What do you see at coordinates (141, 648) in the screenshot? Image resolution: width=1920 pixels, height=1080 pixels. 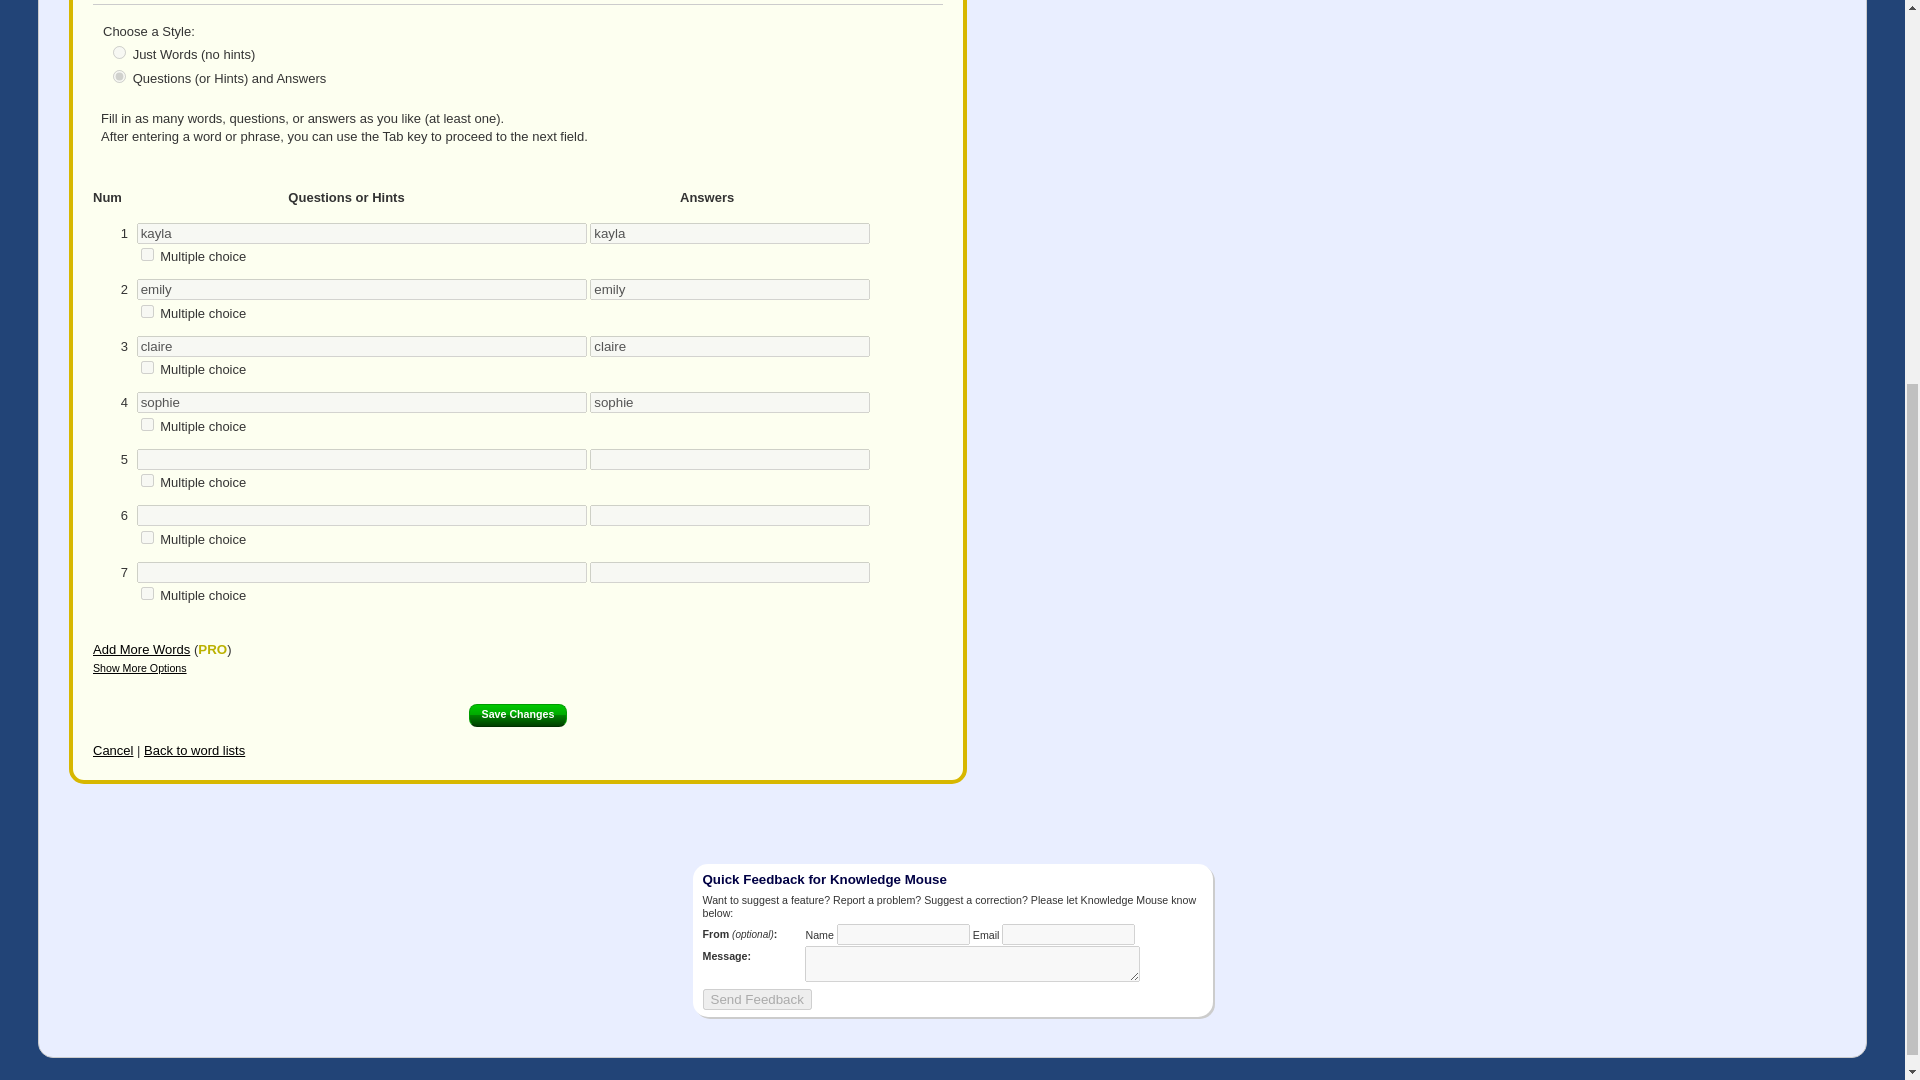 I see `Add More Words` at bounding box center [141, 648].